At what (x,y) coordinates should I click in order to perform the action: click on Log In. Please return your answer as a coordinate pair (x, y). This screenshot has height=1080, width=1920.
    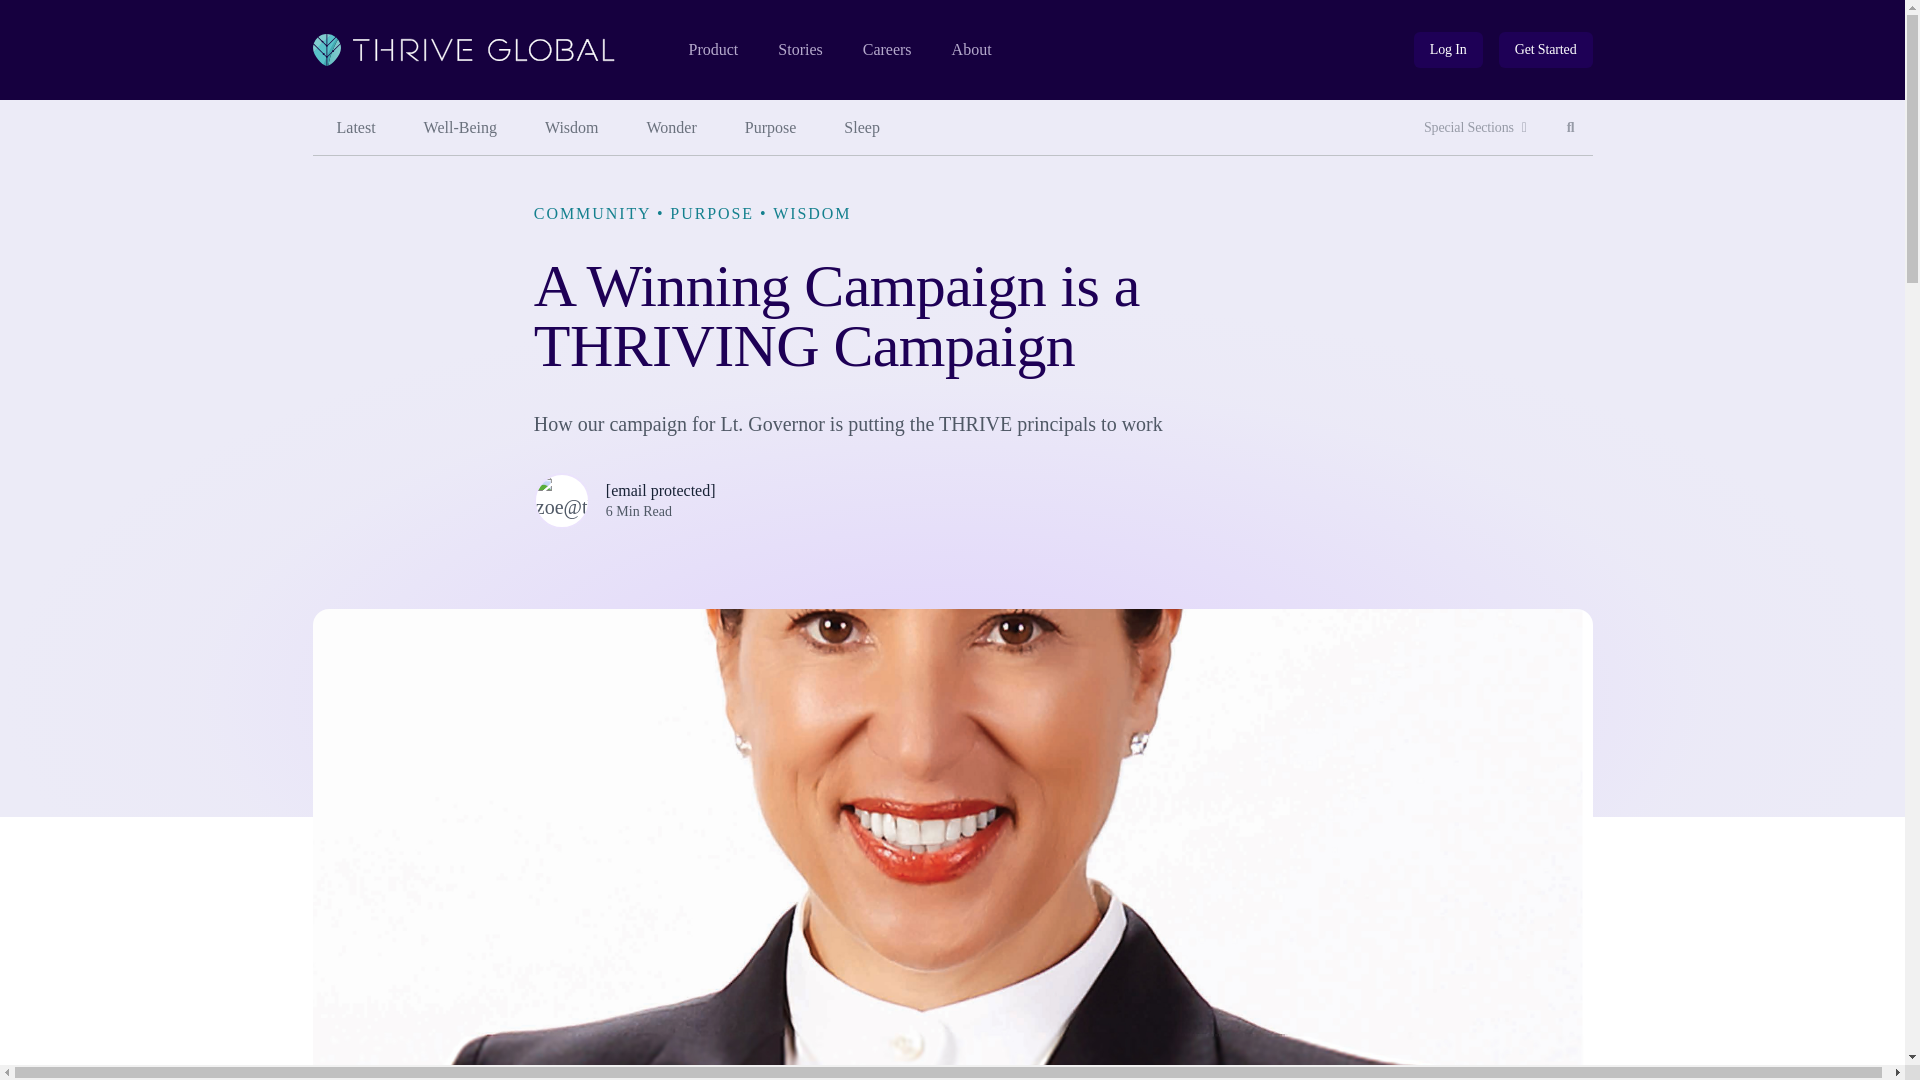
    Looking at the image, I should click on (1475, 128).